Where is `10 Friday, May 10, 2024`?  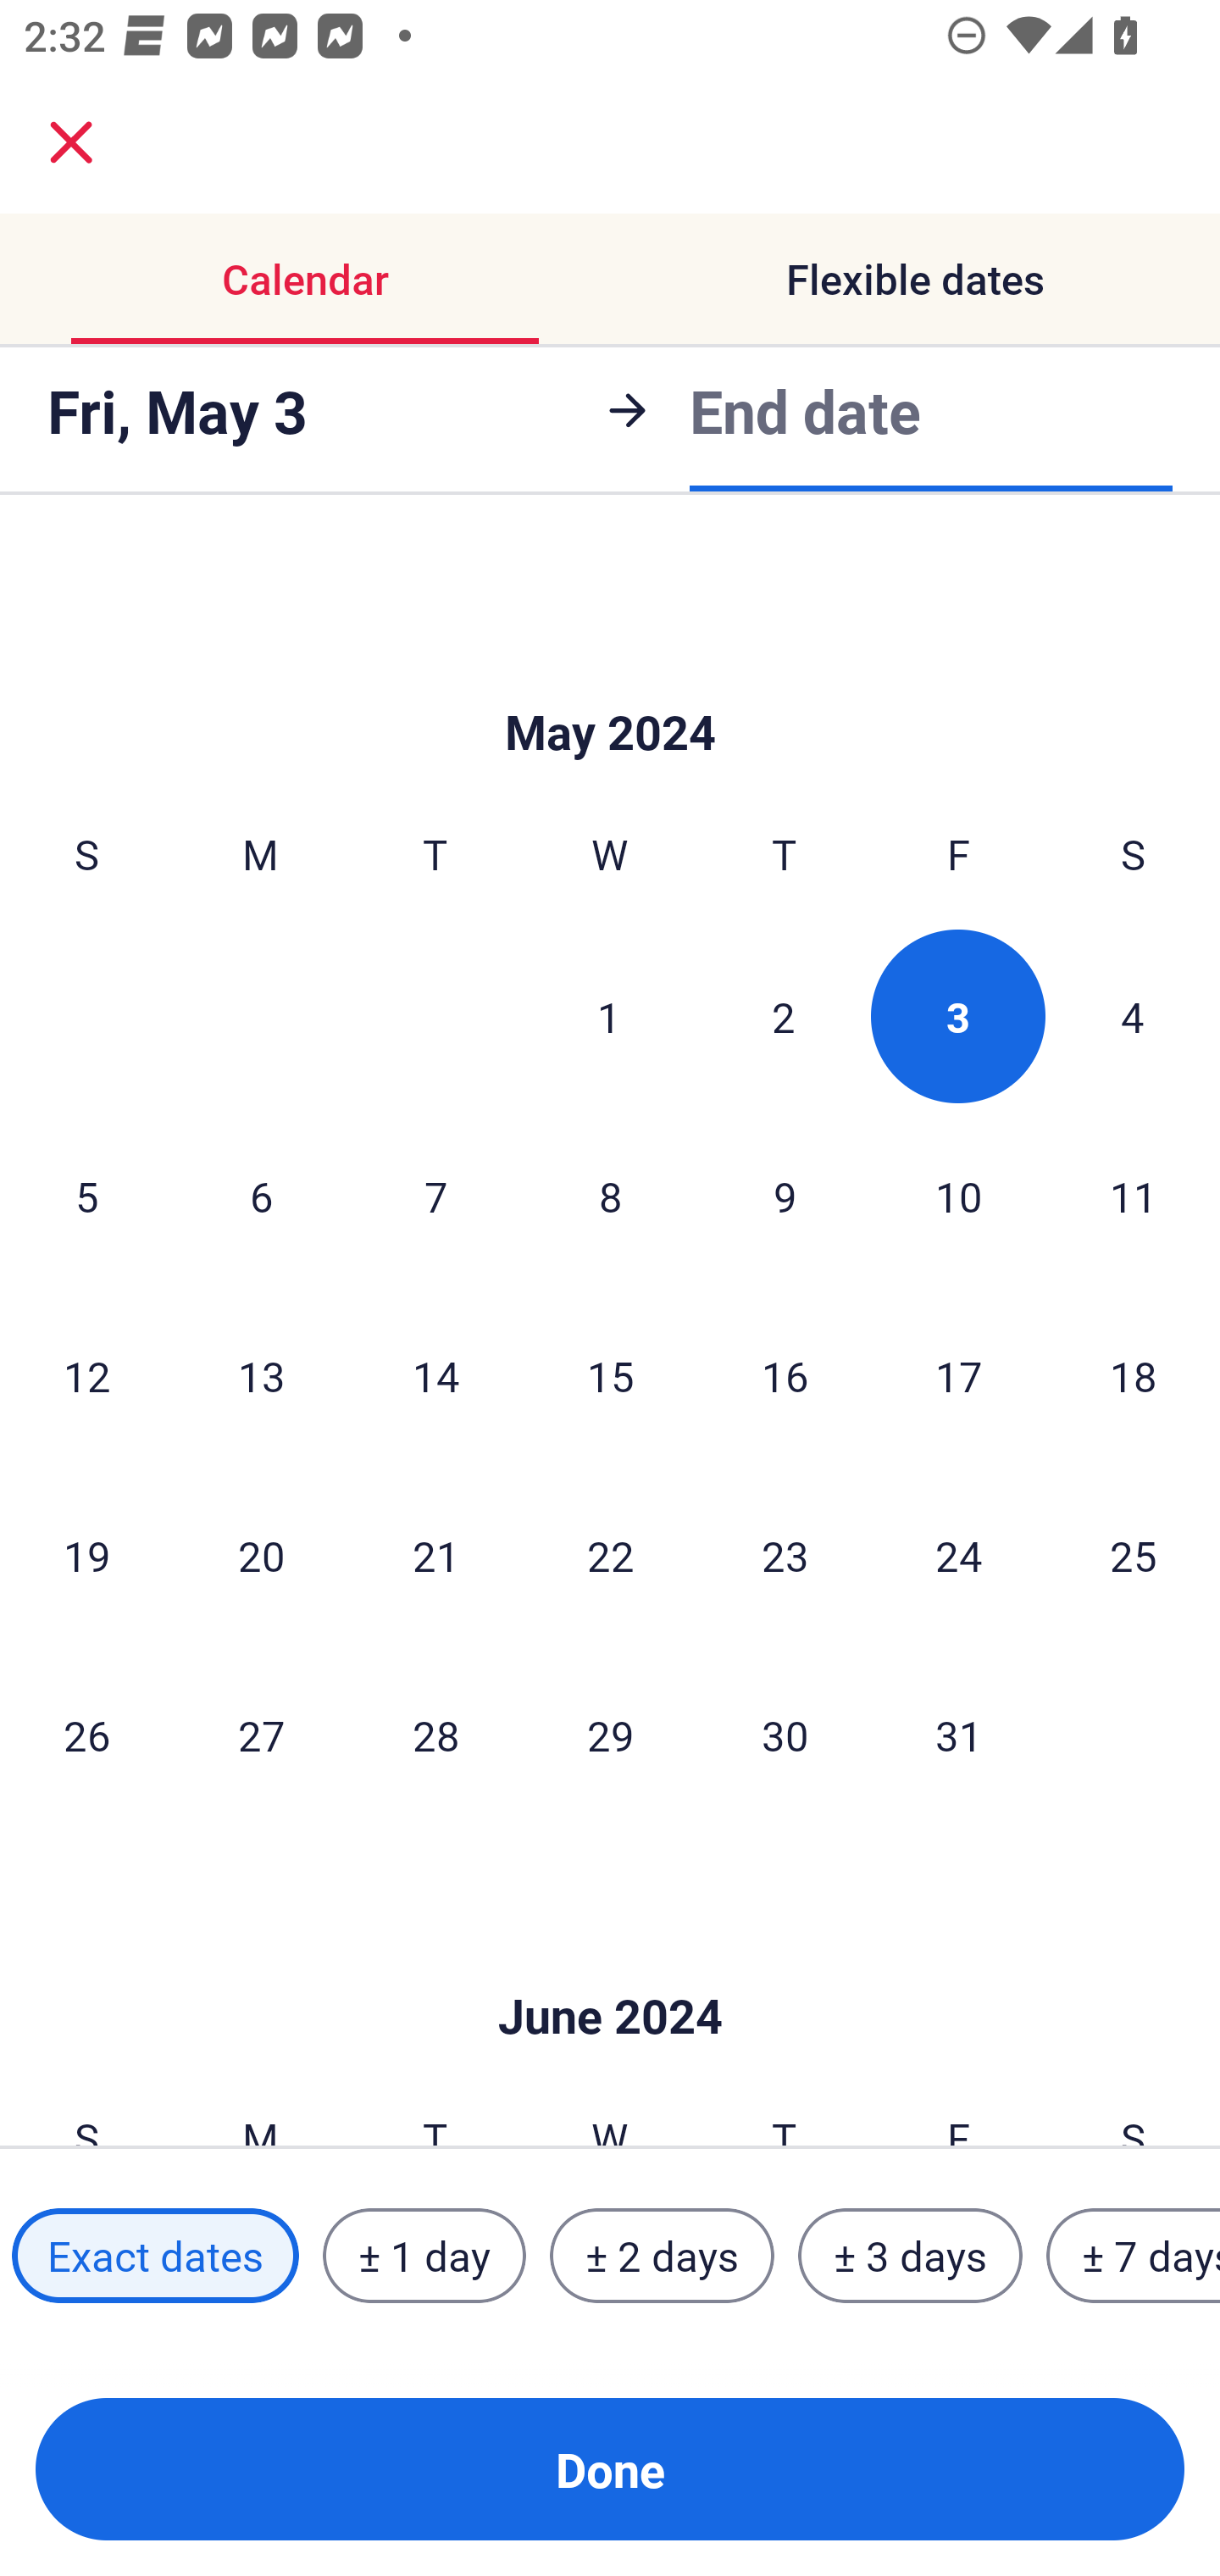 10 Friday, May 10, 2024 is located at coordinates (959, 1196).